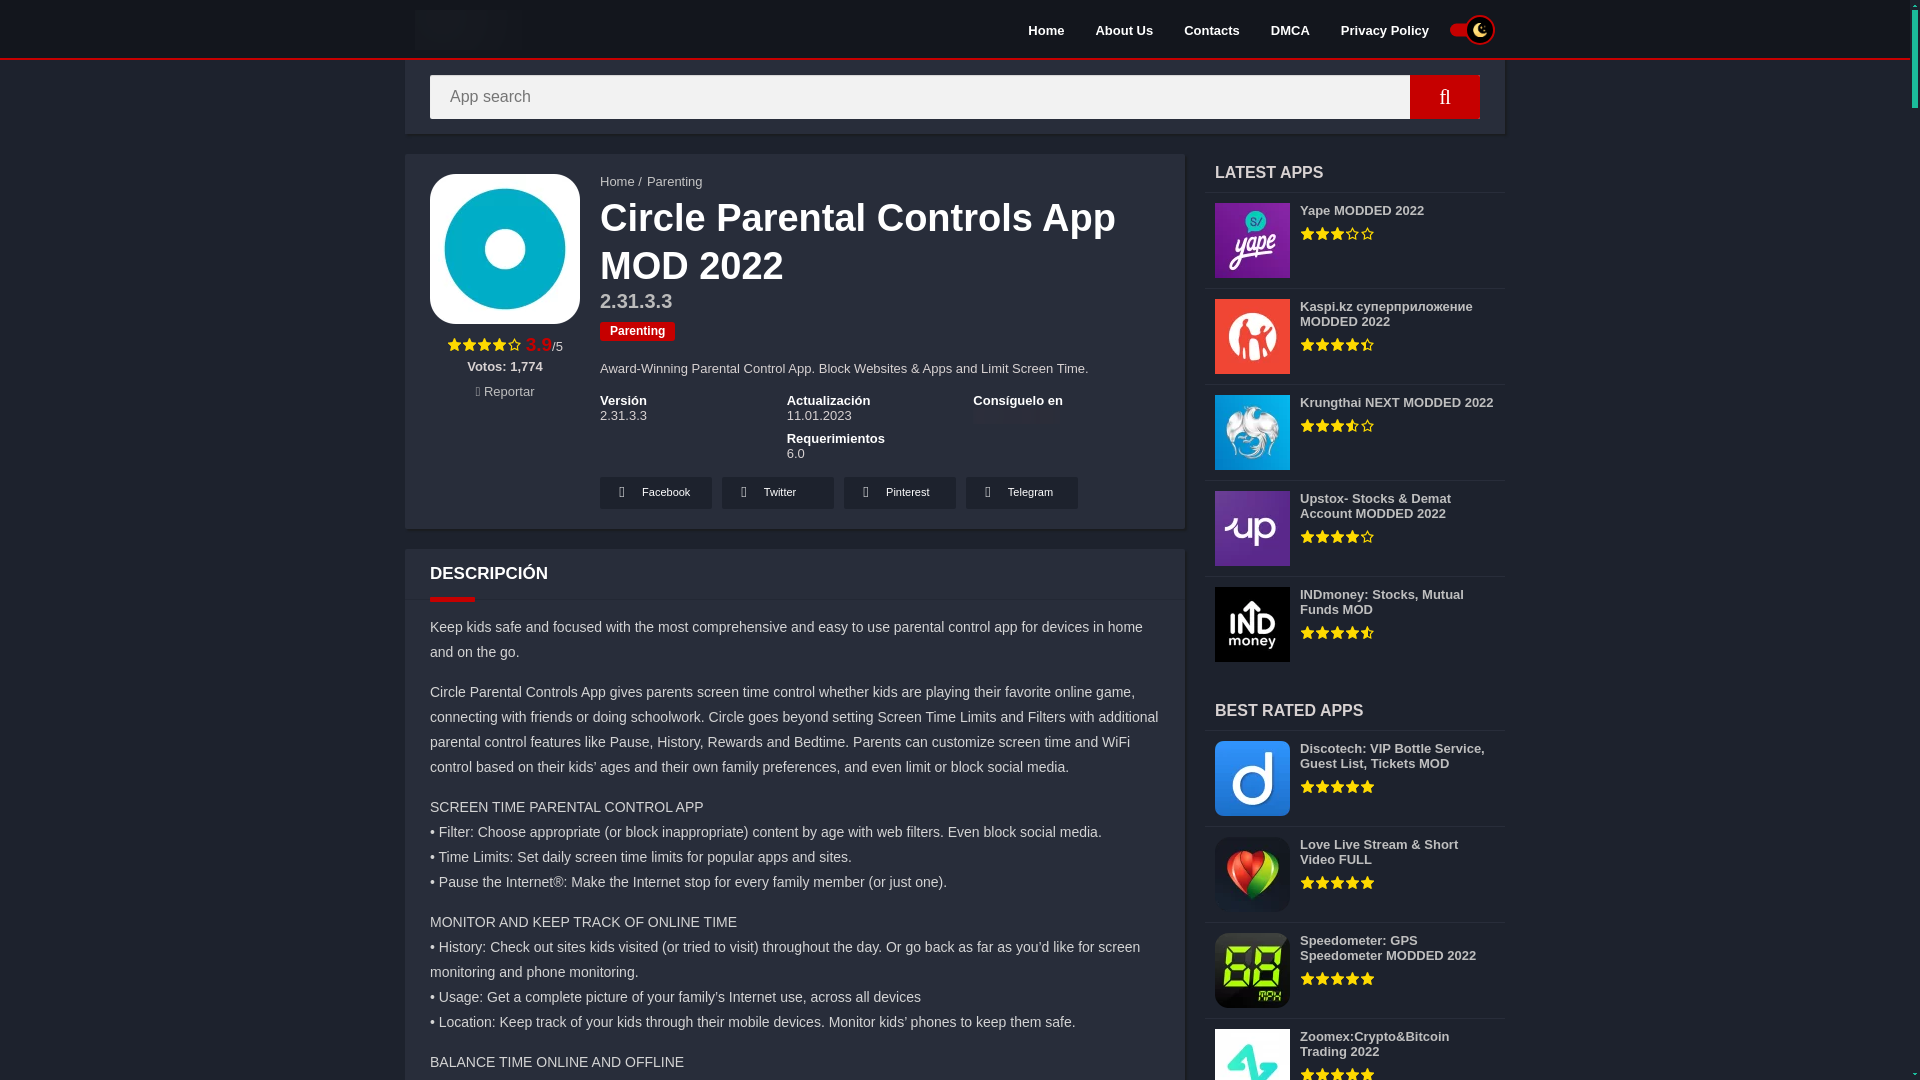 This screenshot has width=1920, height=1080. Describe the element at coordinates (674, 181) in the screenshot. I see `Parenting` at that location.